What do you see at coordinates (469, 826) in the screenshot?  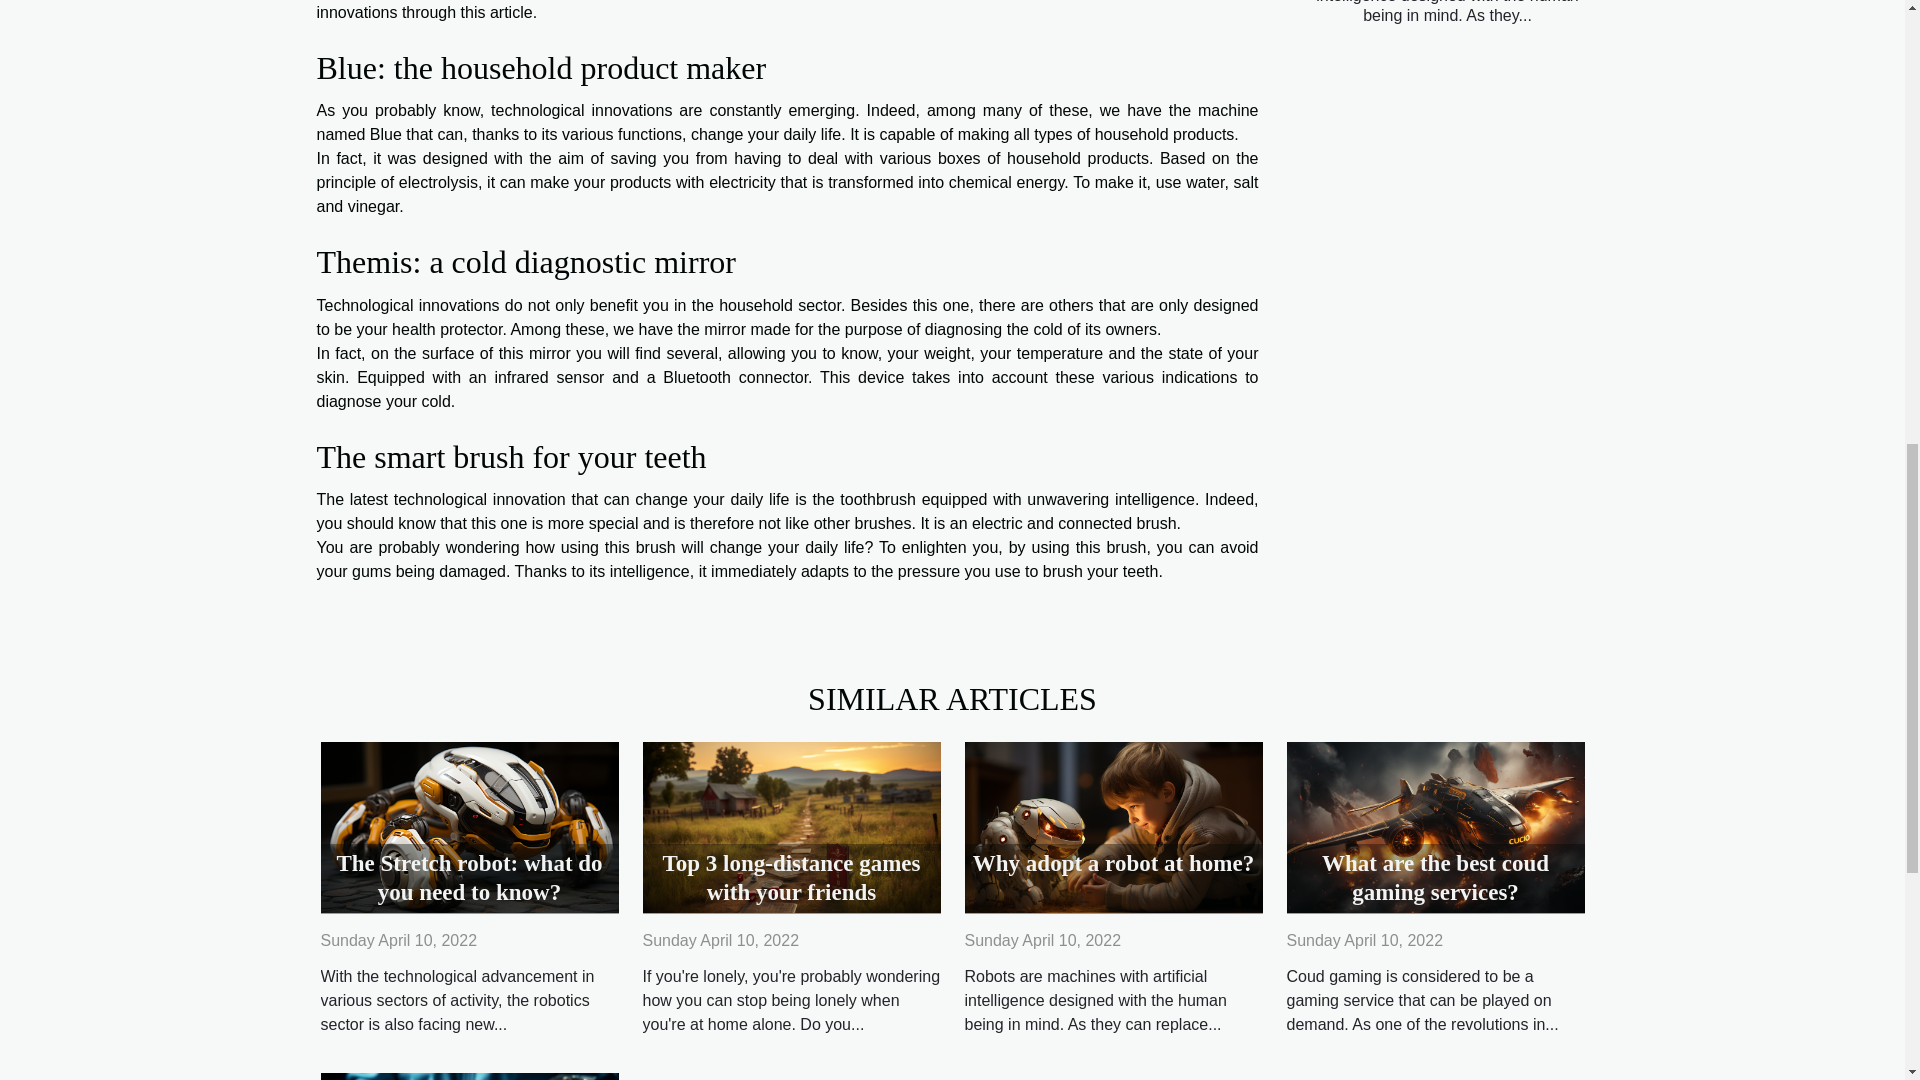 I see `The Stretch robot: what do you need to know?` at bounding box center [469, 826].